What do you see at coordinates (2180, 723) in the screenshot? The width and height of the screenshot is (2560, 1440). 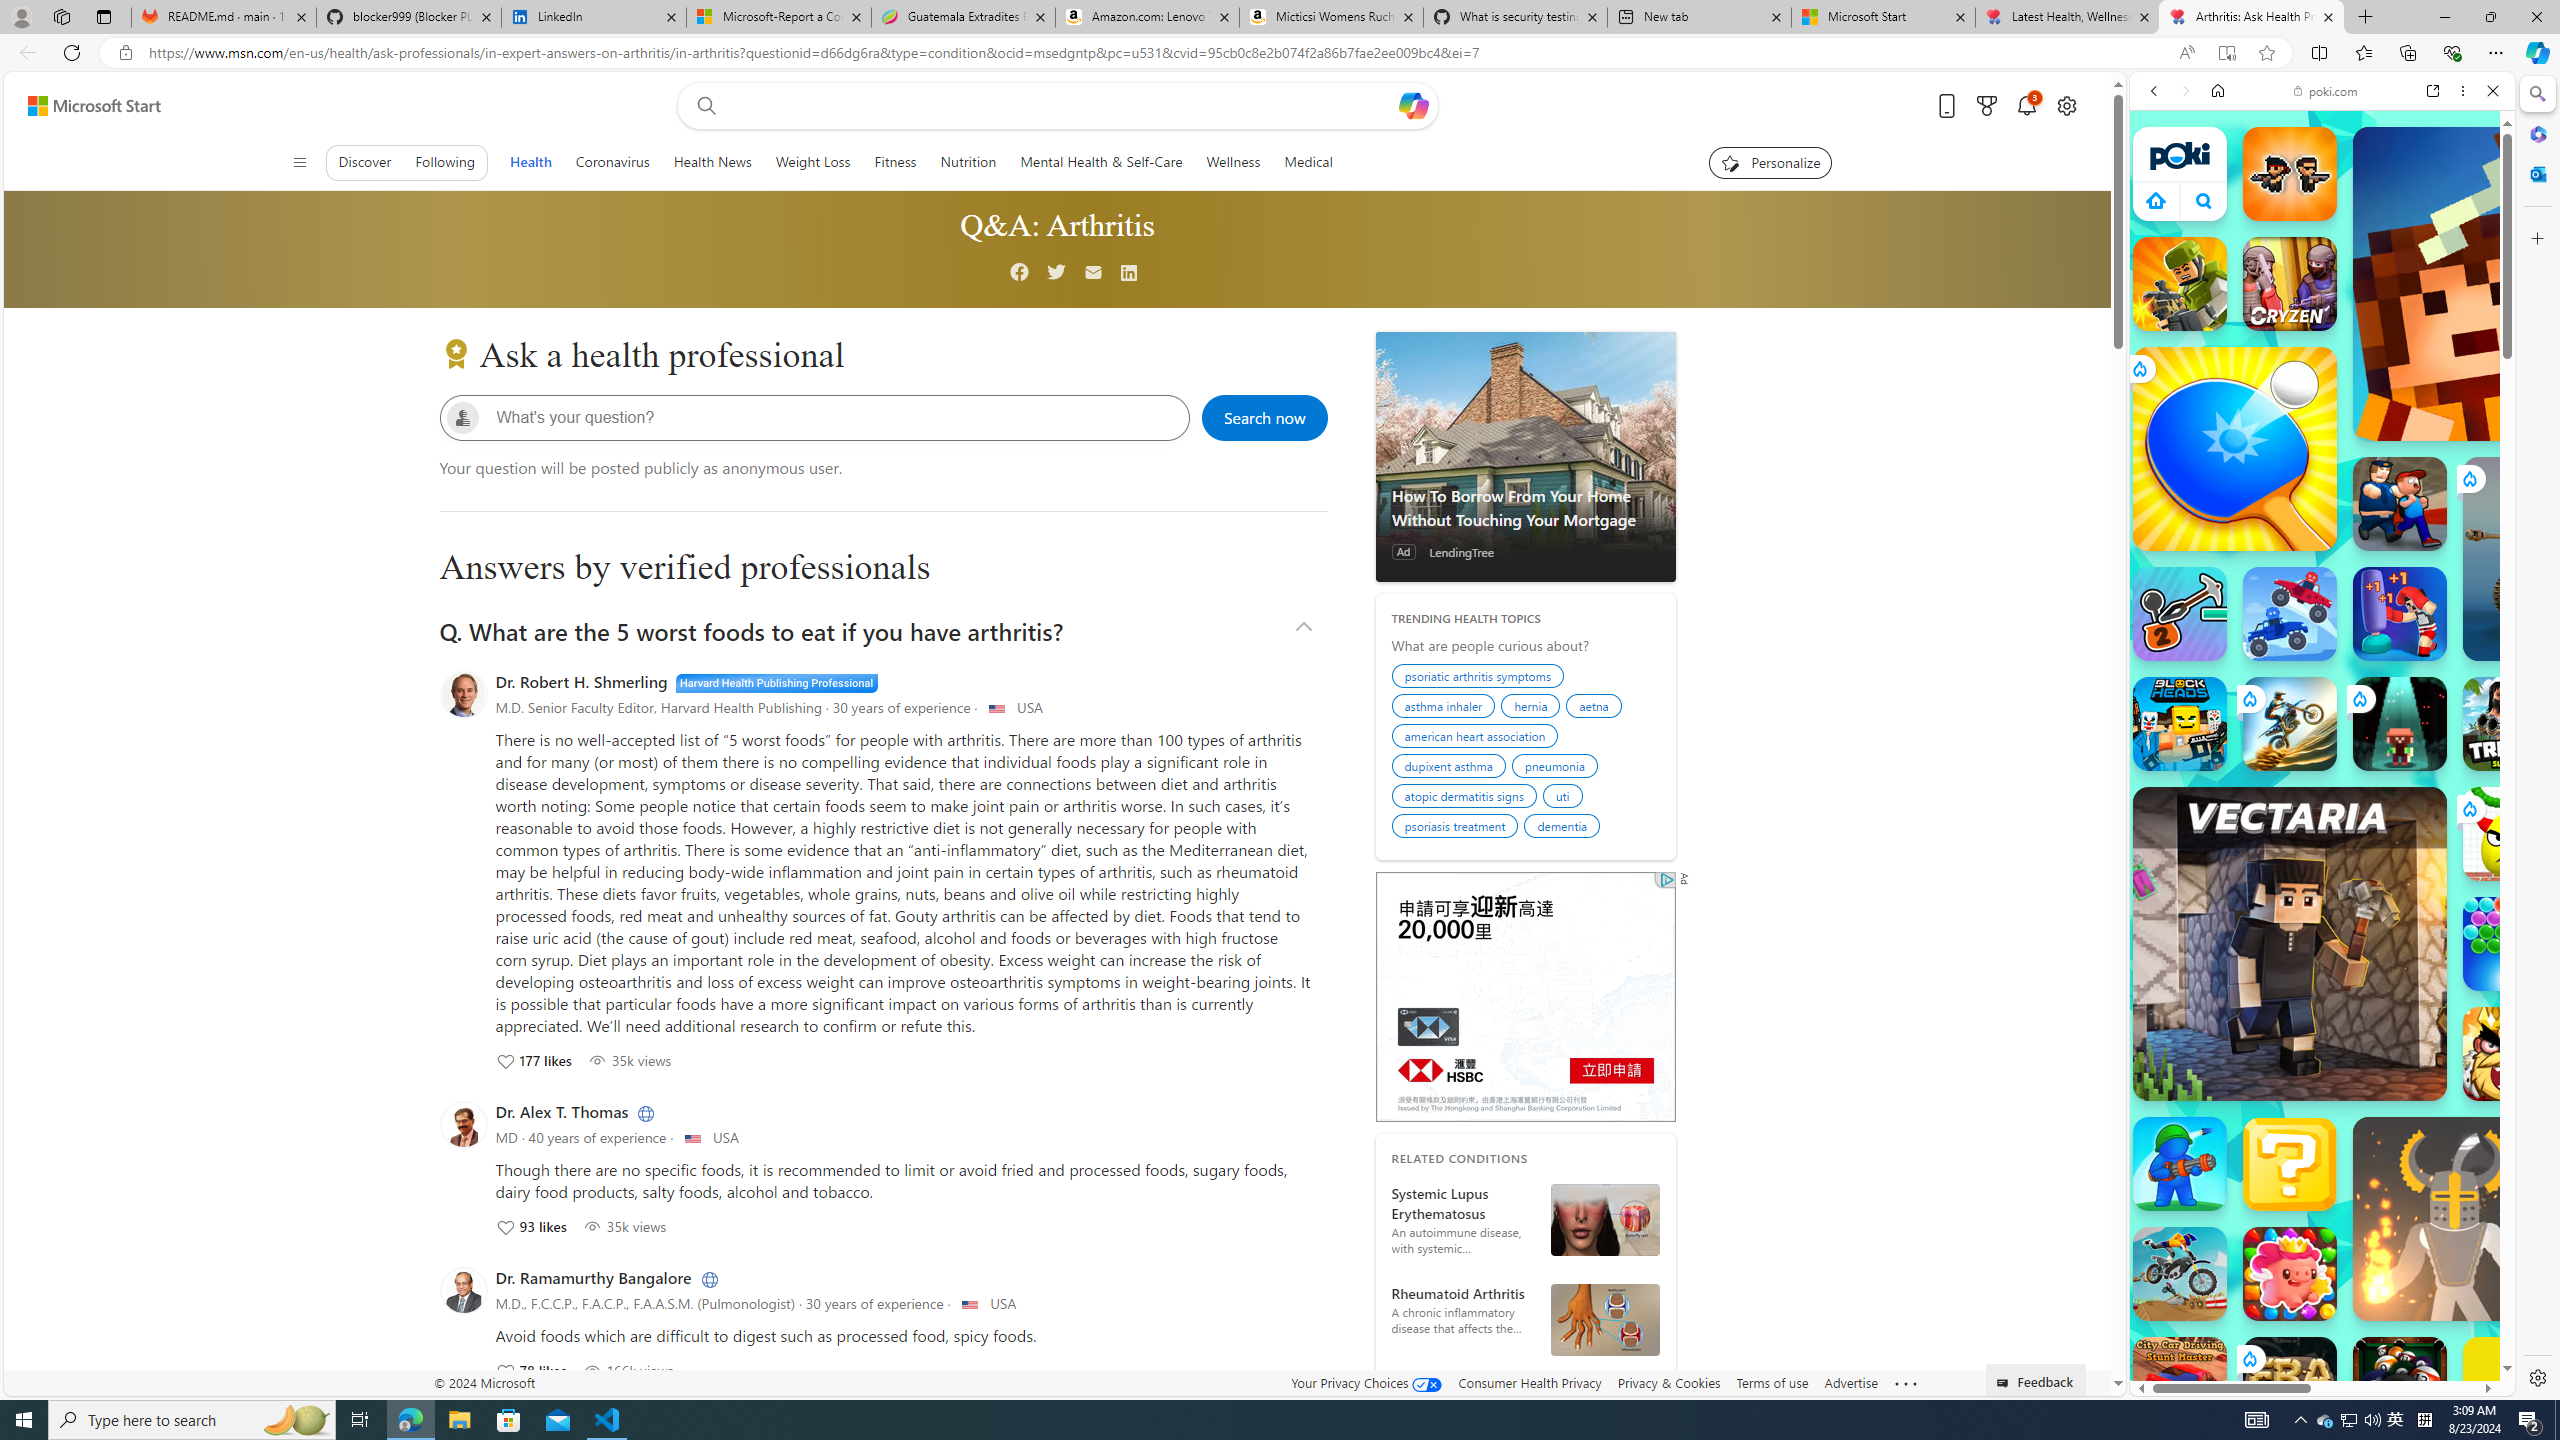 I see `Blockheads` at bounding box center [2180, 723].